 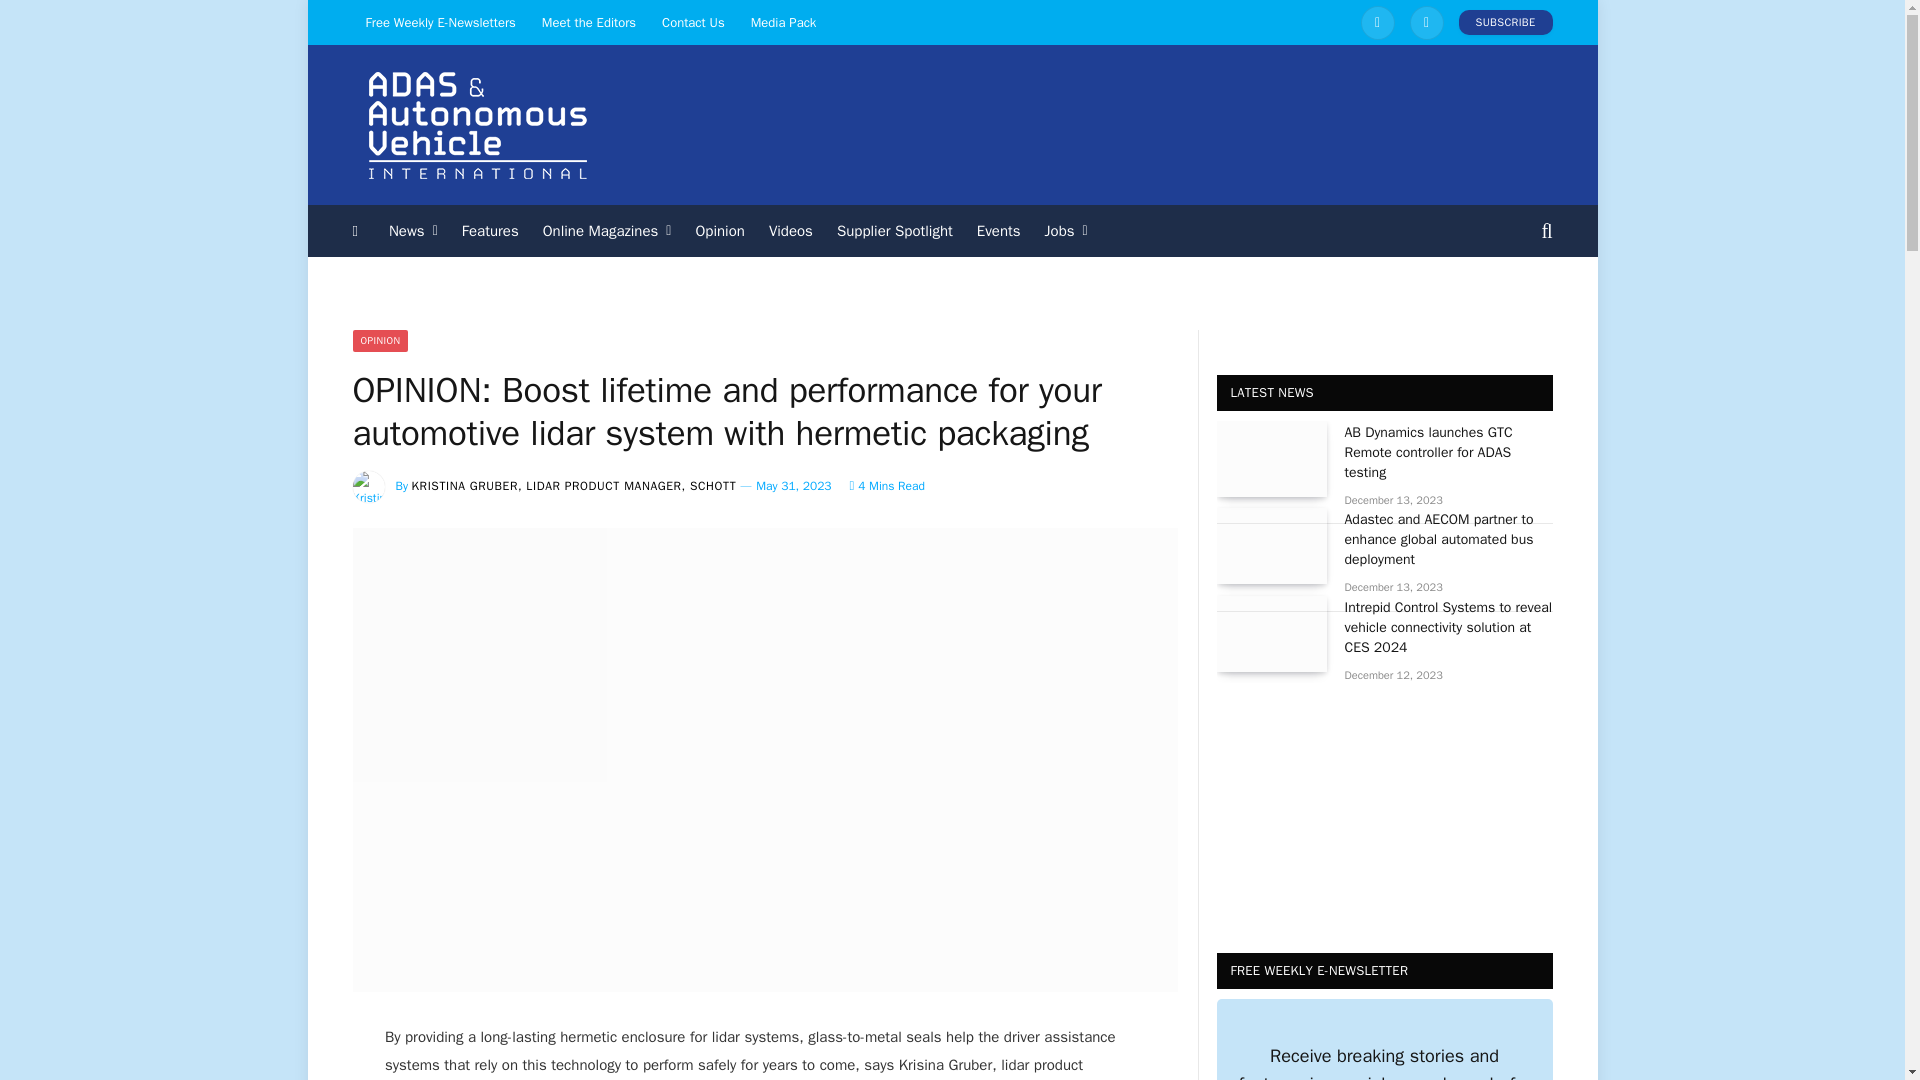 What do you see at coordinates (588, 22) in the screenshot?
I see `Meet the Editors` at bounding box center [588, 22].